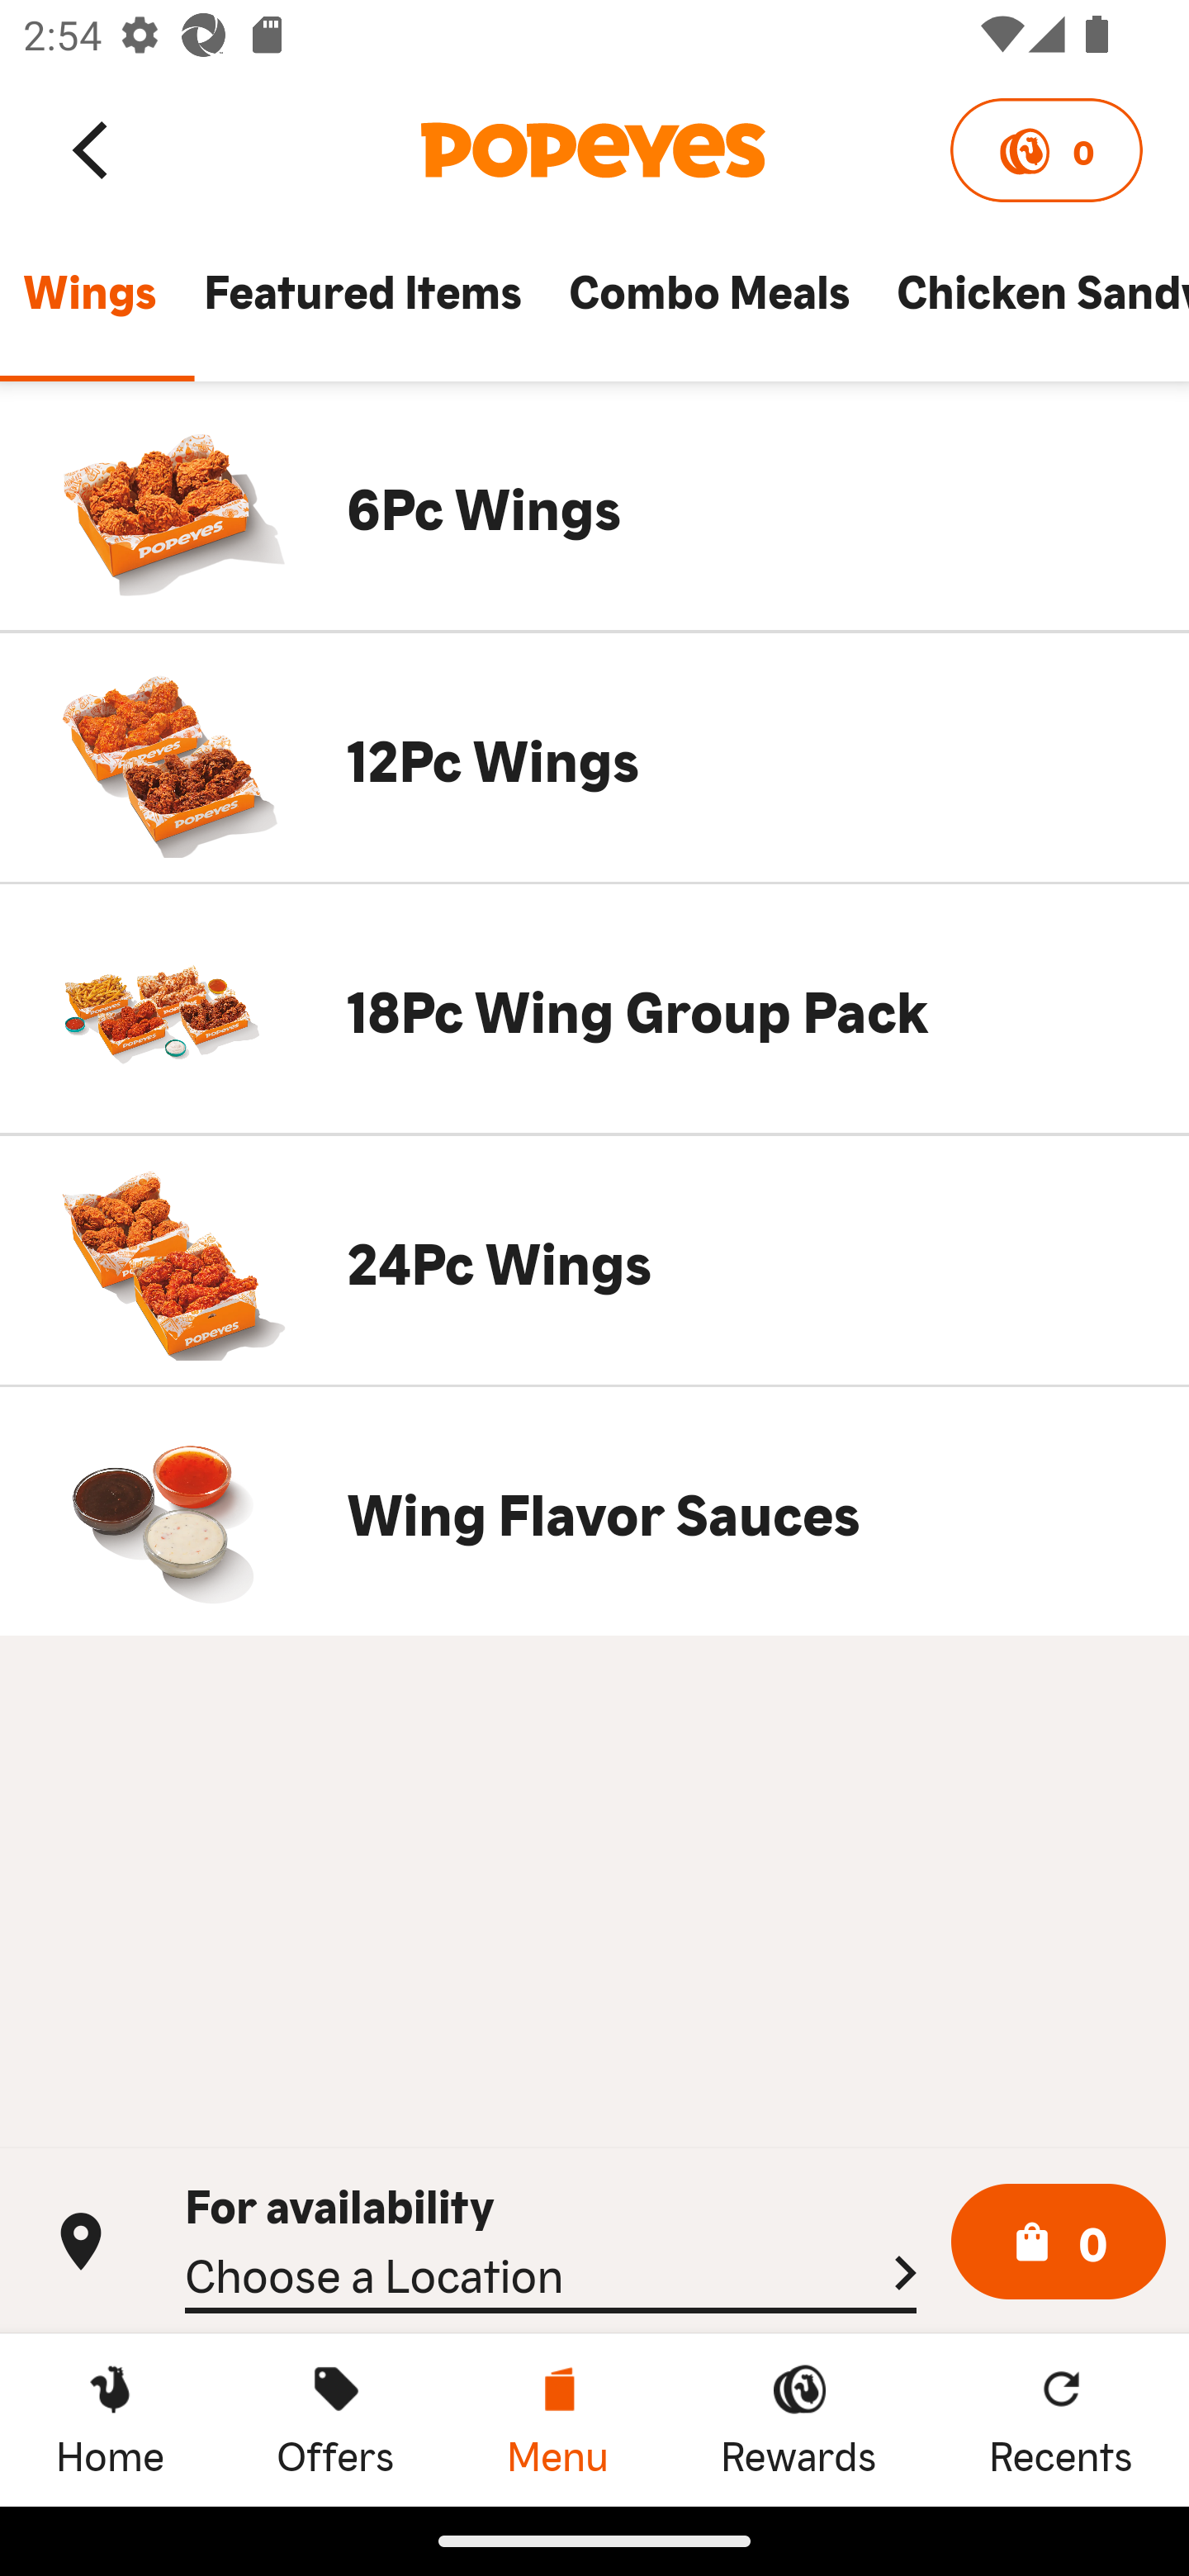  What do you see at coordinates (1061, 2419) in the screenshot?
I see `Recents Recents Recents` at bounding box center [1061, 2419].